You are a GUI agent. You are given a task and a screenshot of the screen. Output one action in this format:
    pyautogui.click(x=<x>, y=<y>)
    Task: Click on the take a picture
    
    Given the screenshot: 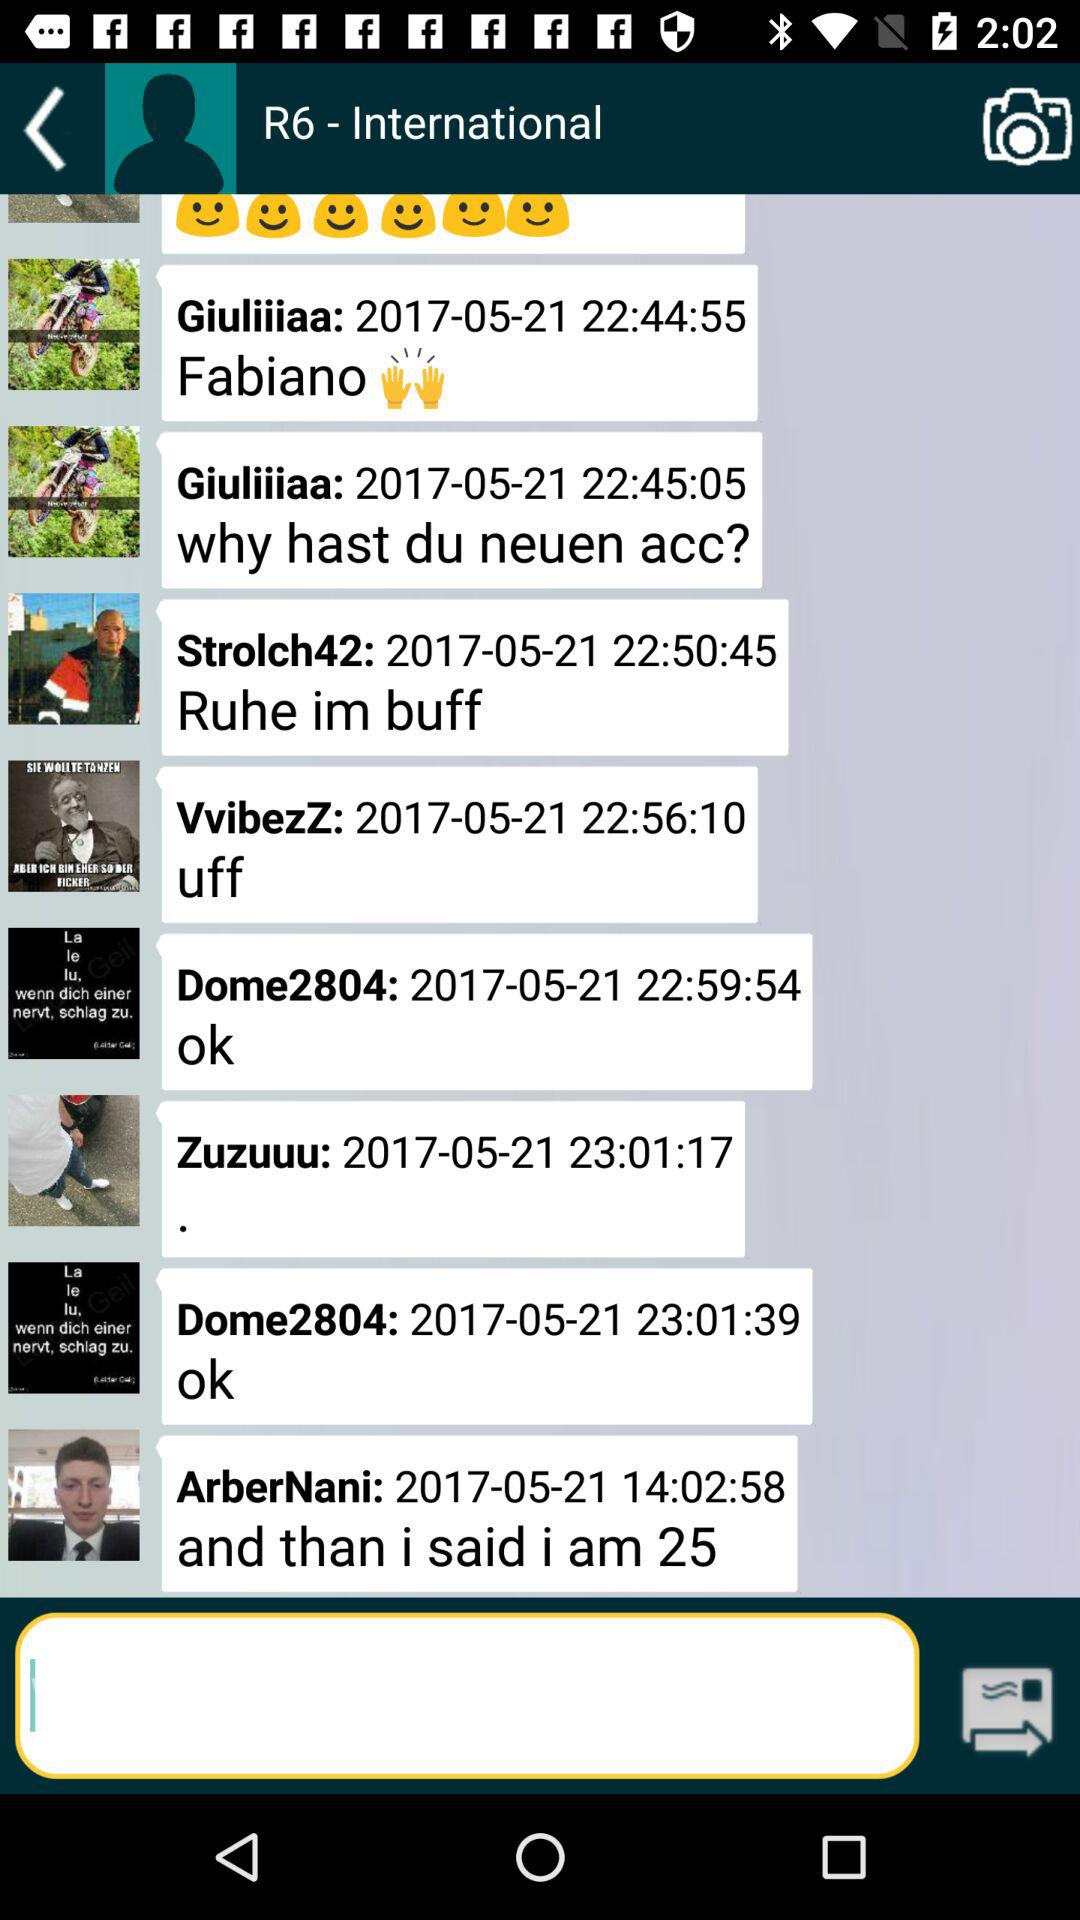 What is the action you would take?
    pyautogui.click(x=1028, y=128)
    